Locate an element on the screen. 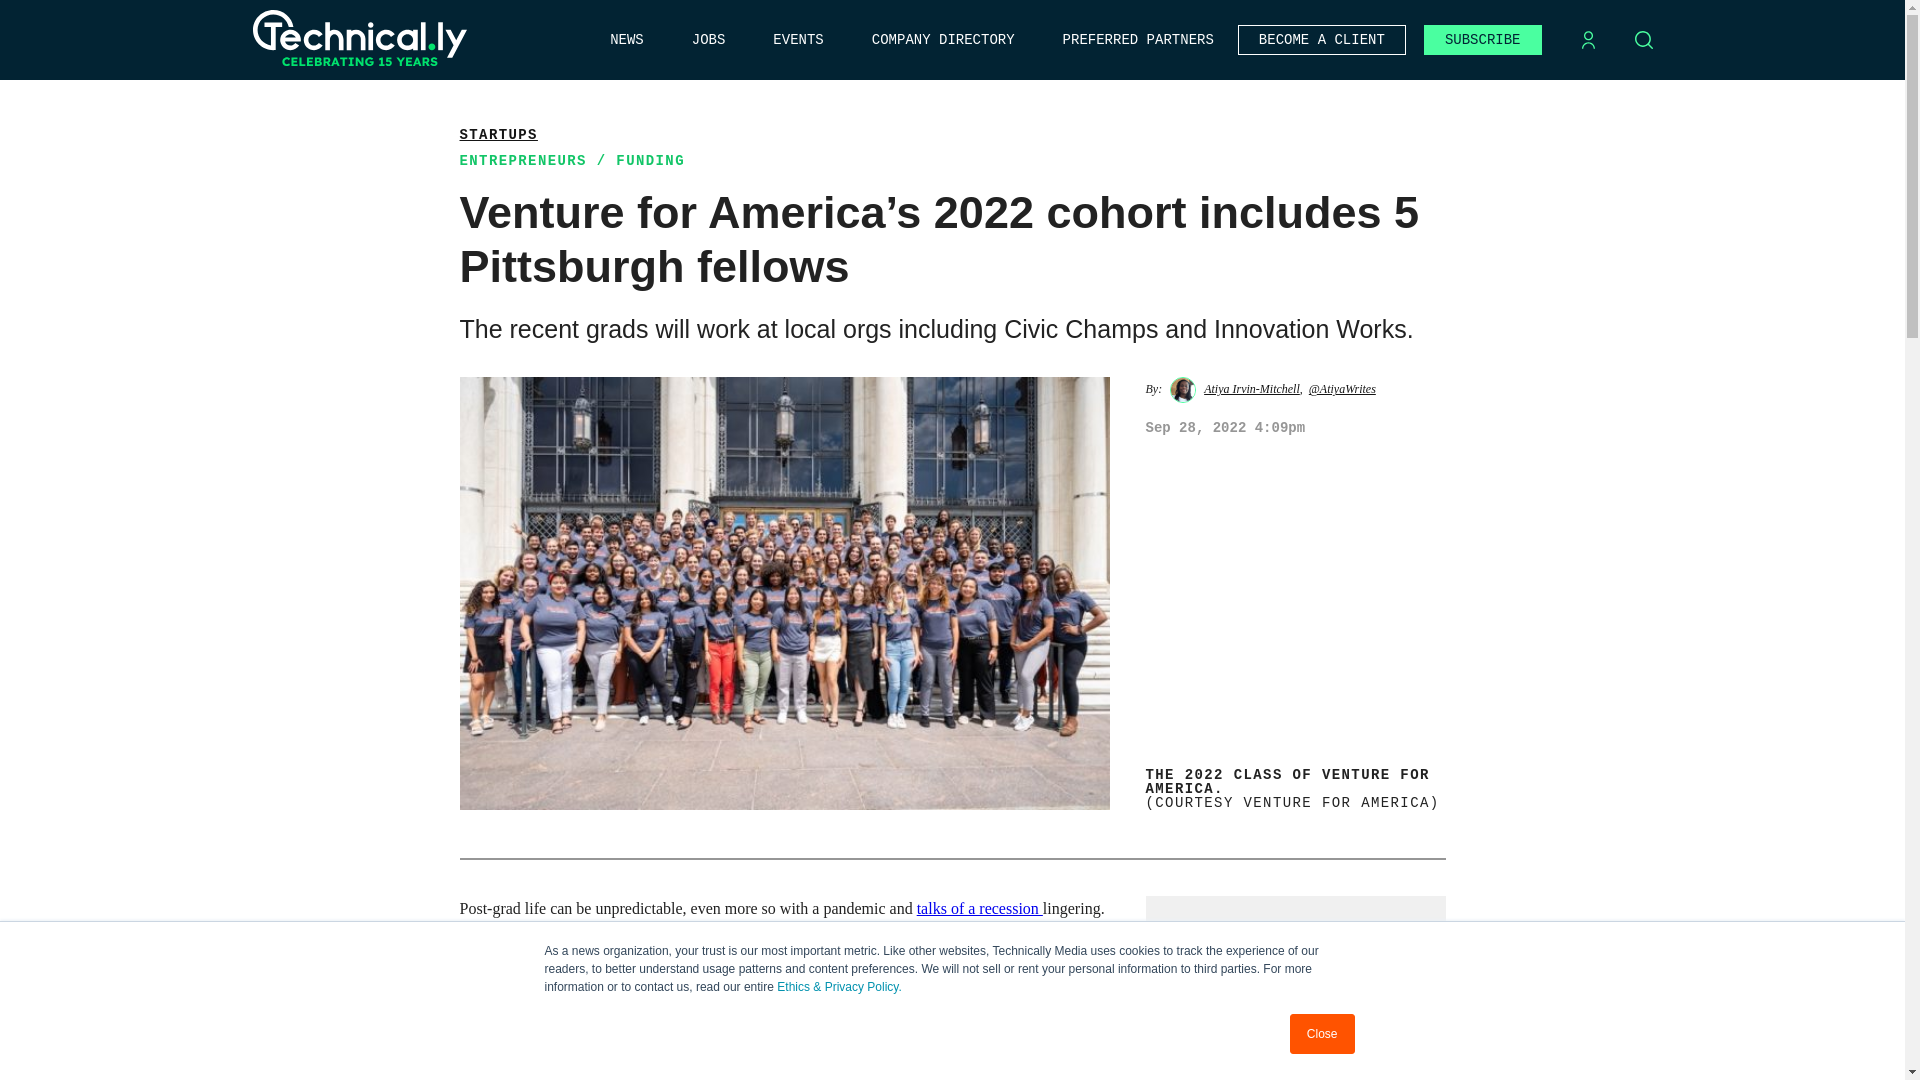 The image size is (1920, 1080). Preferred Partners is located at coordinates (1138, 40).